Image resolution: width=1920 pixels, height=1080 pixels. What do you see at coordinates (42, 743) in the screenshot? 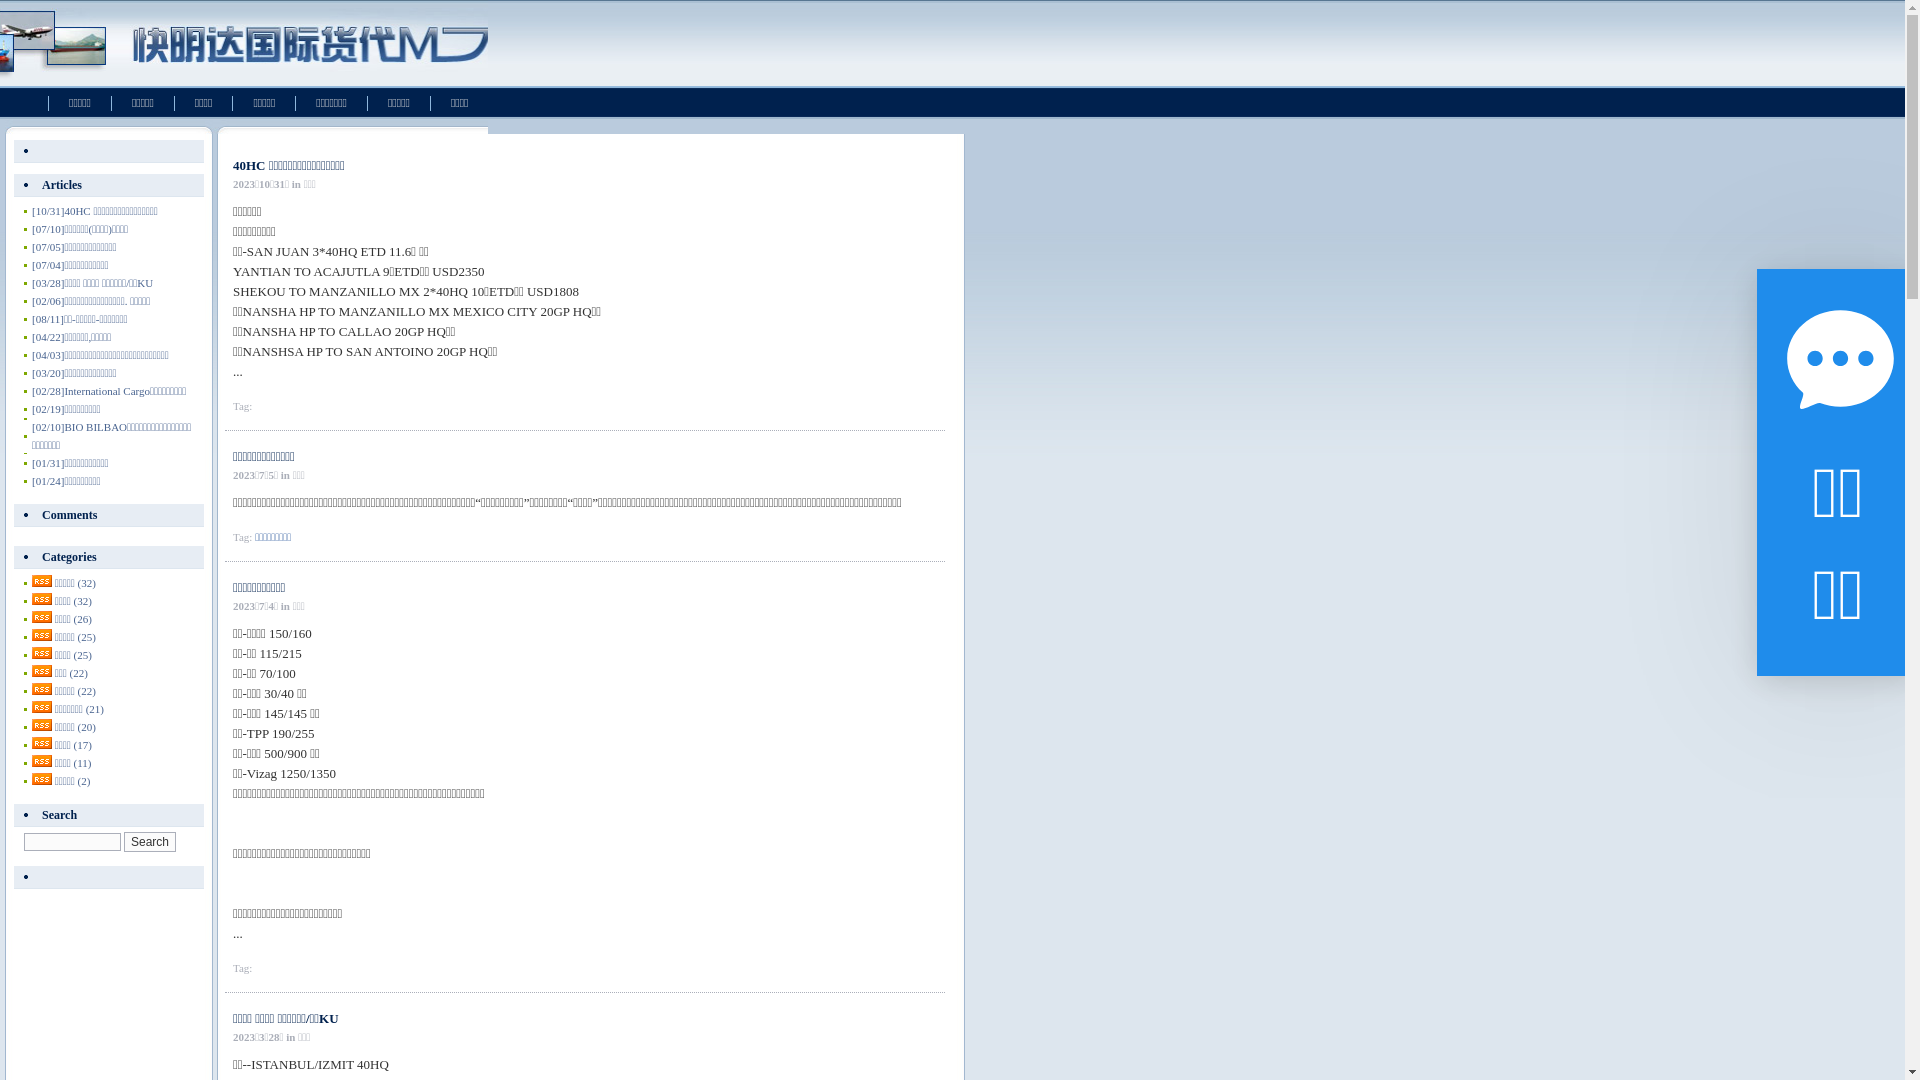
I see `rss` at bounding box center [42, 743].